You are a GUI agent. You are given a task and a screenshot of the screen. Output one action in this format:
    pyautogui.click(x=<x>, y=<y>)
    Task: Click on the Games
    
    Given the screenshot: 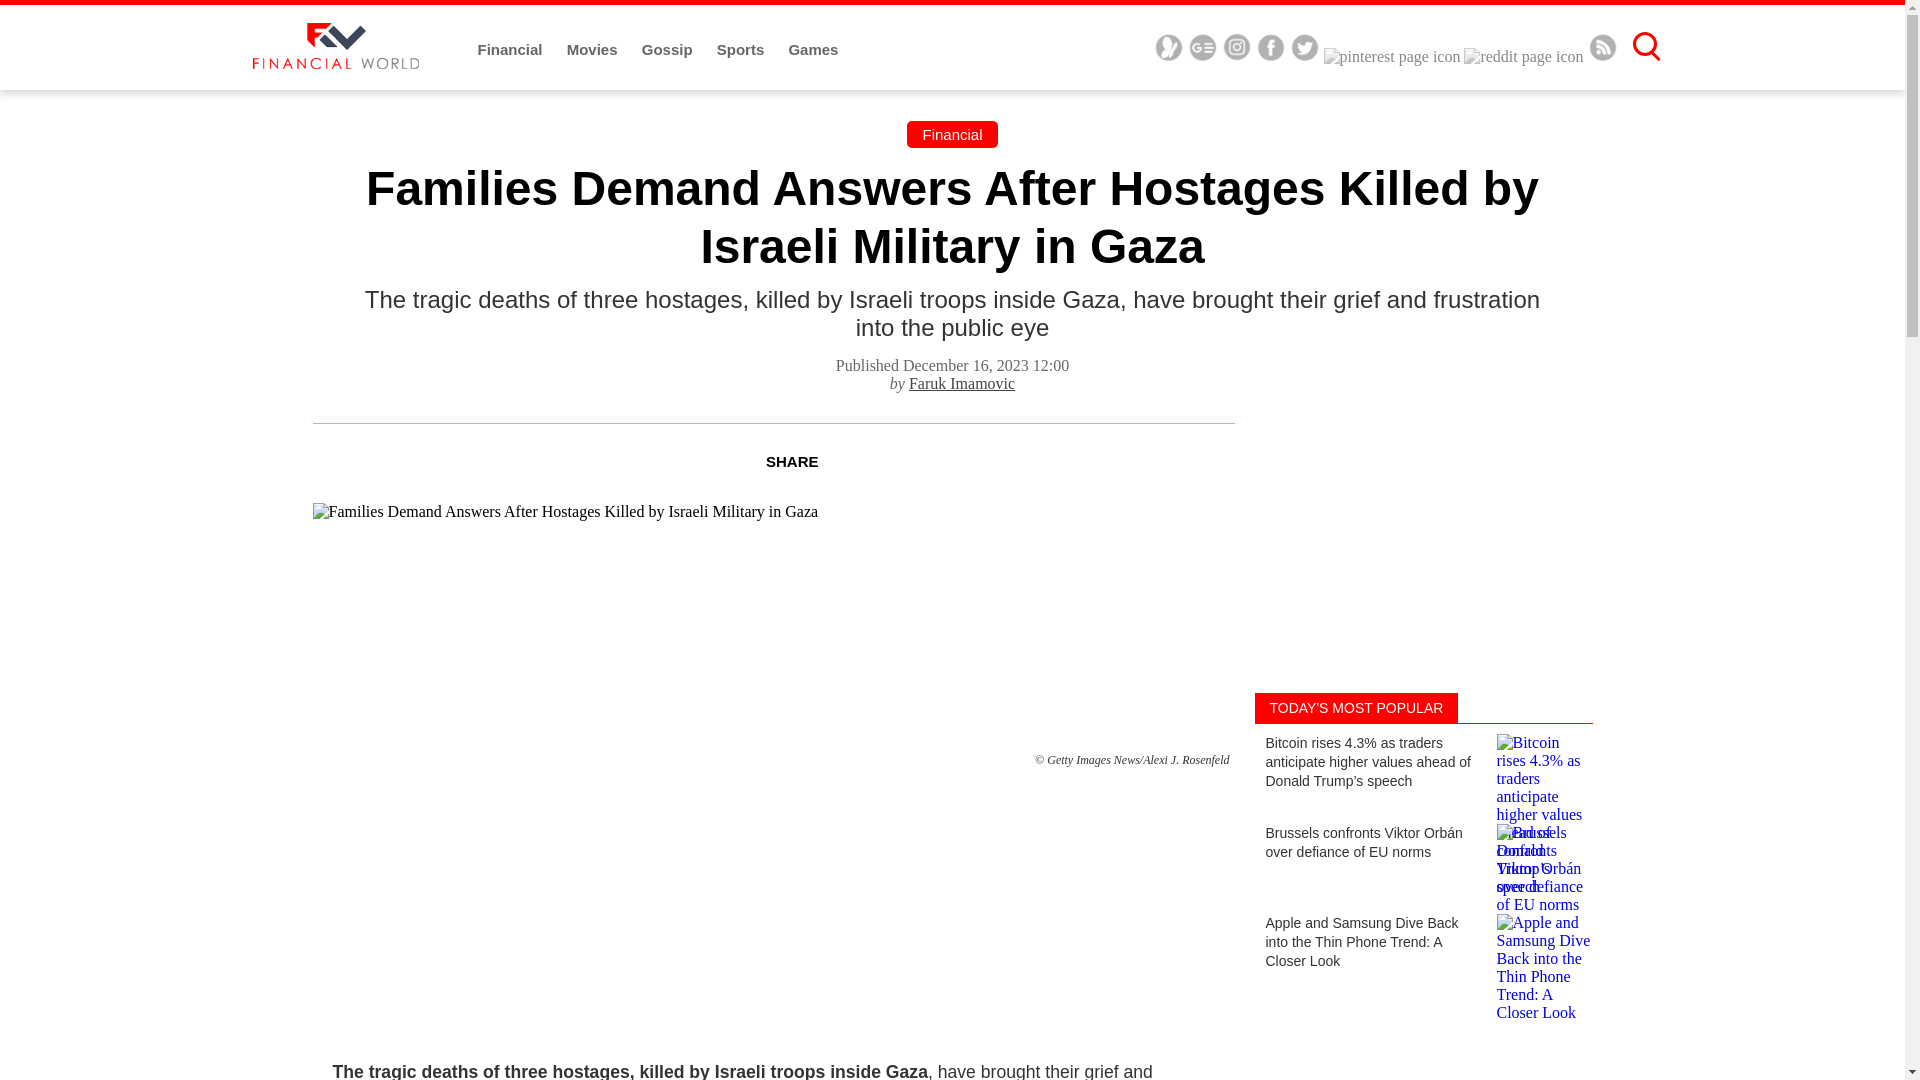 What is the action you would take?
    pyautogui.click(x=812, y=50)
    